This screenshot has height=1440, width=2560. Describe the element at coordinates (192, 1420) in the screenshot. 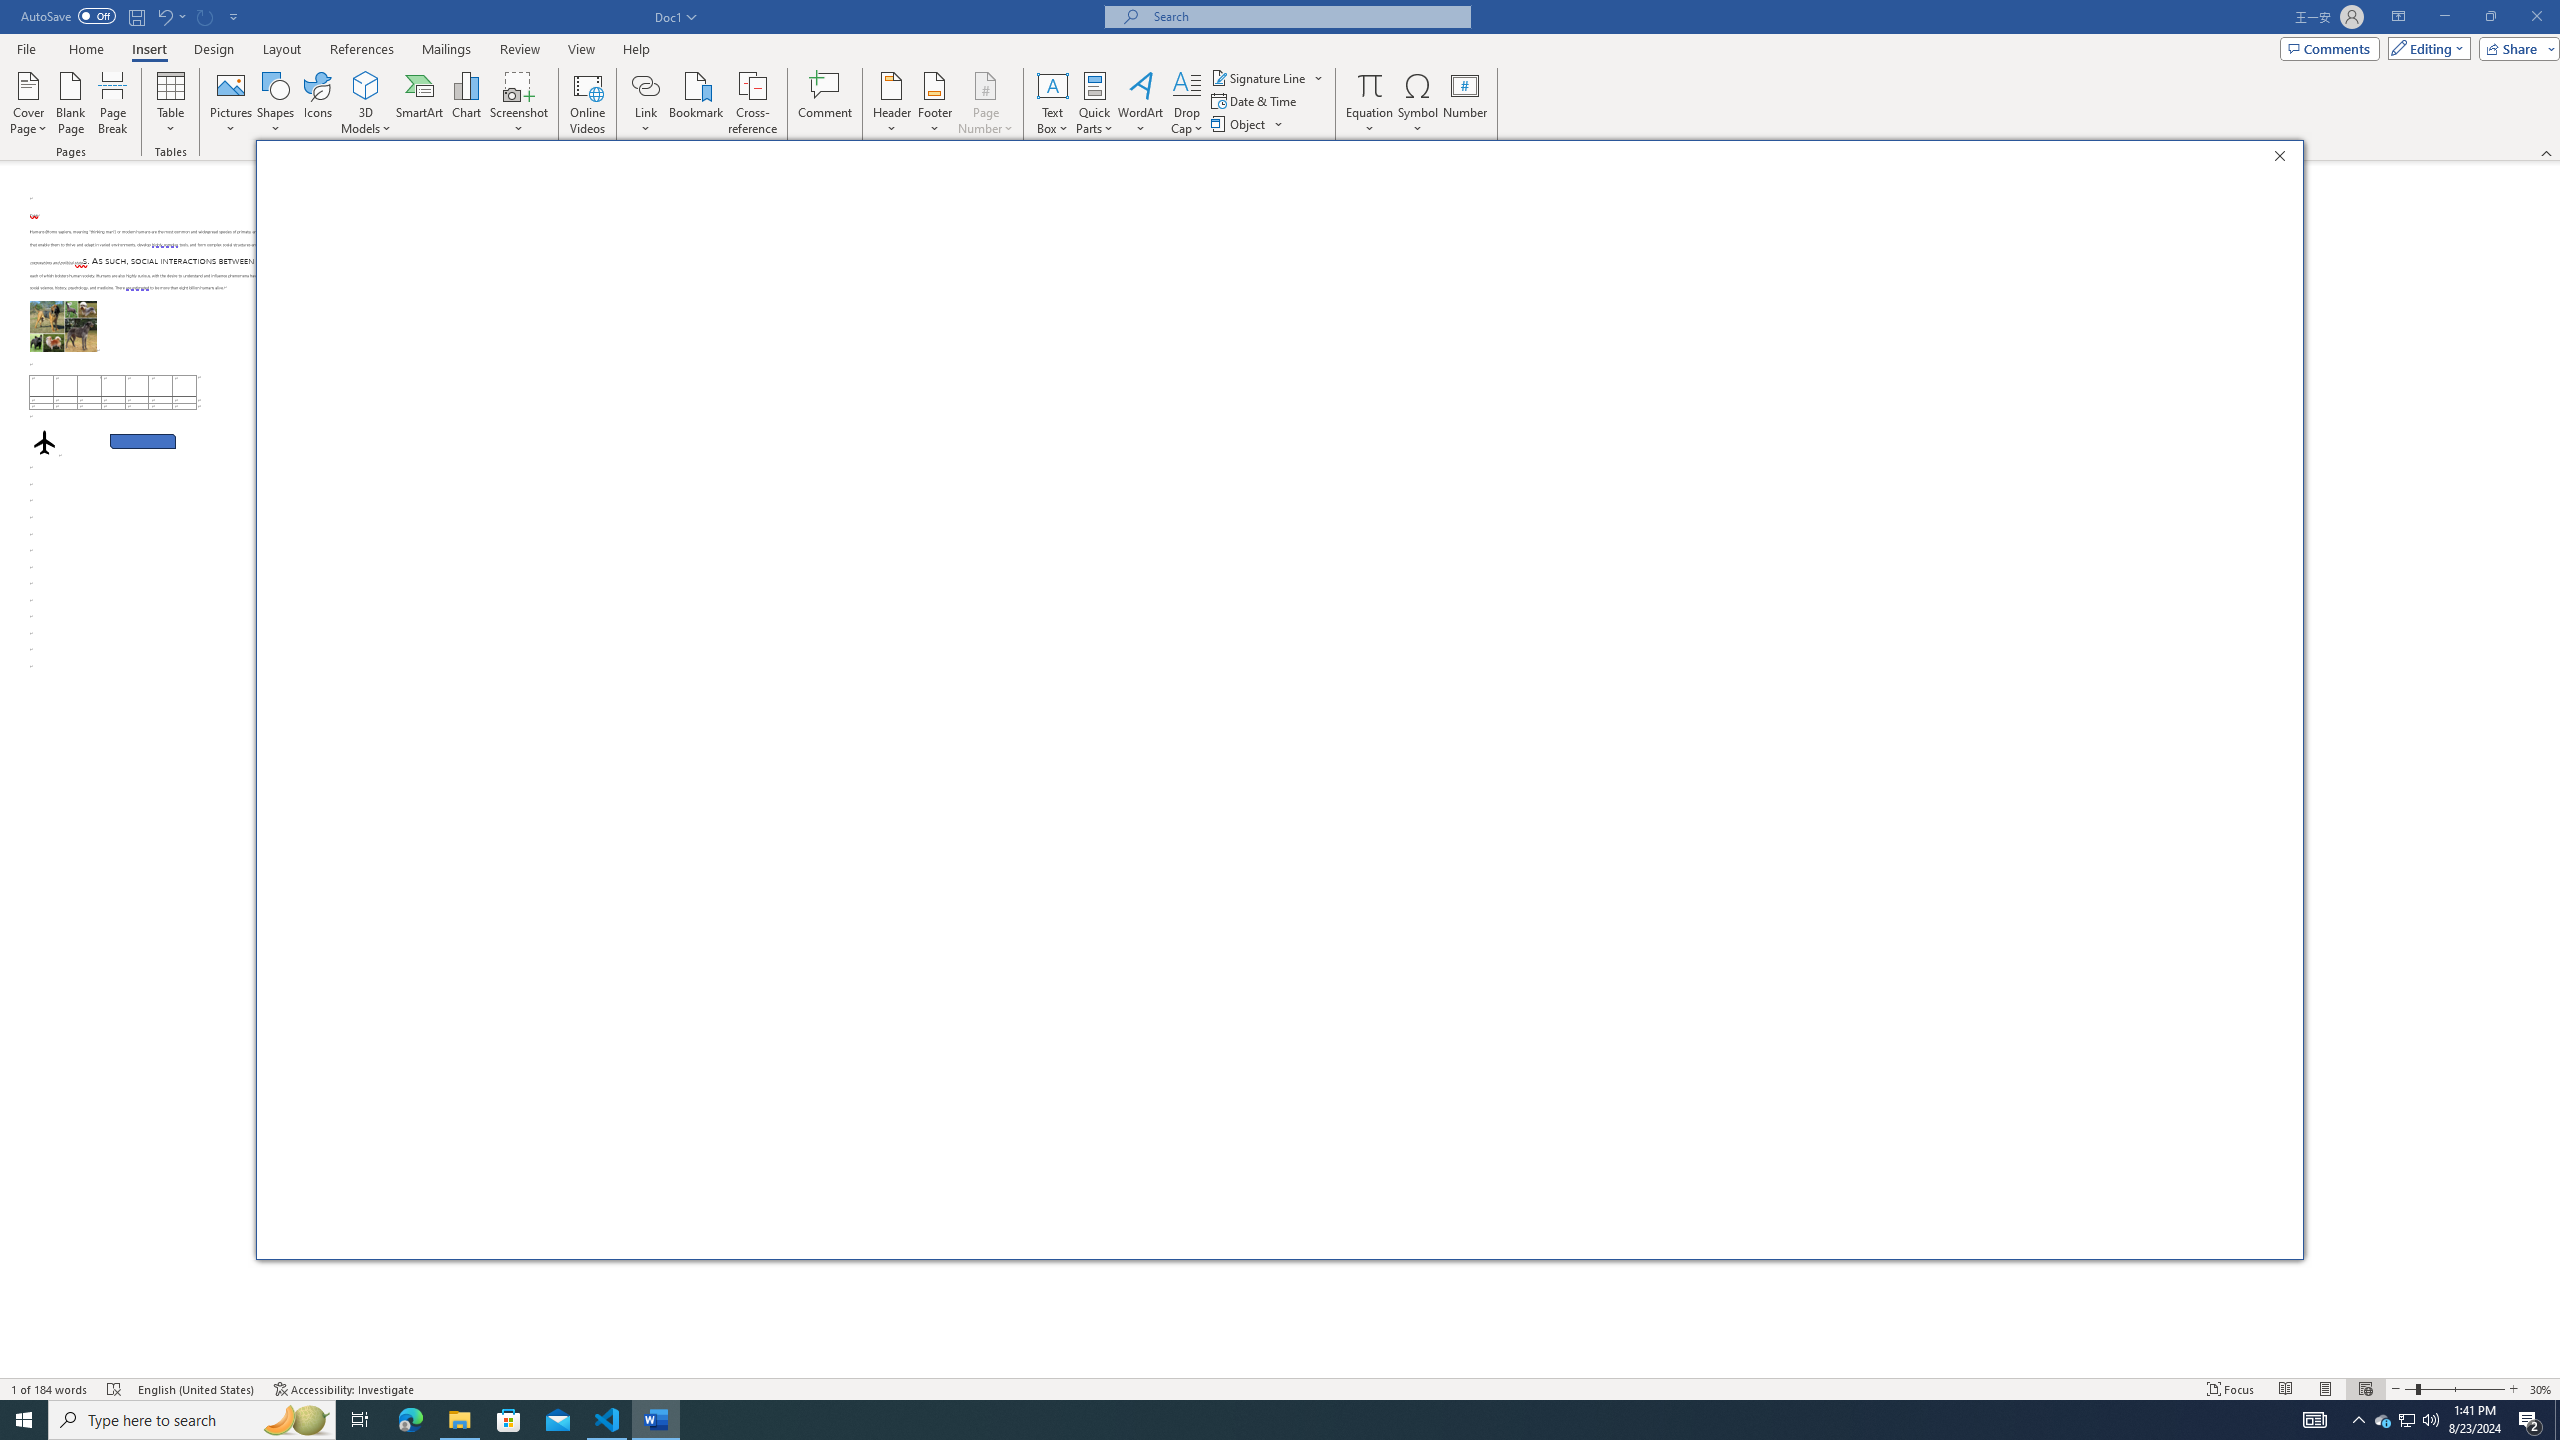

I see `Type here to search` at that location.